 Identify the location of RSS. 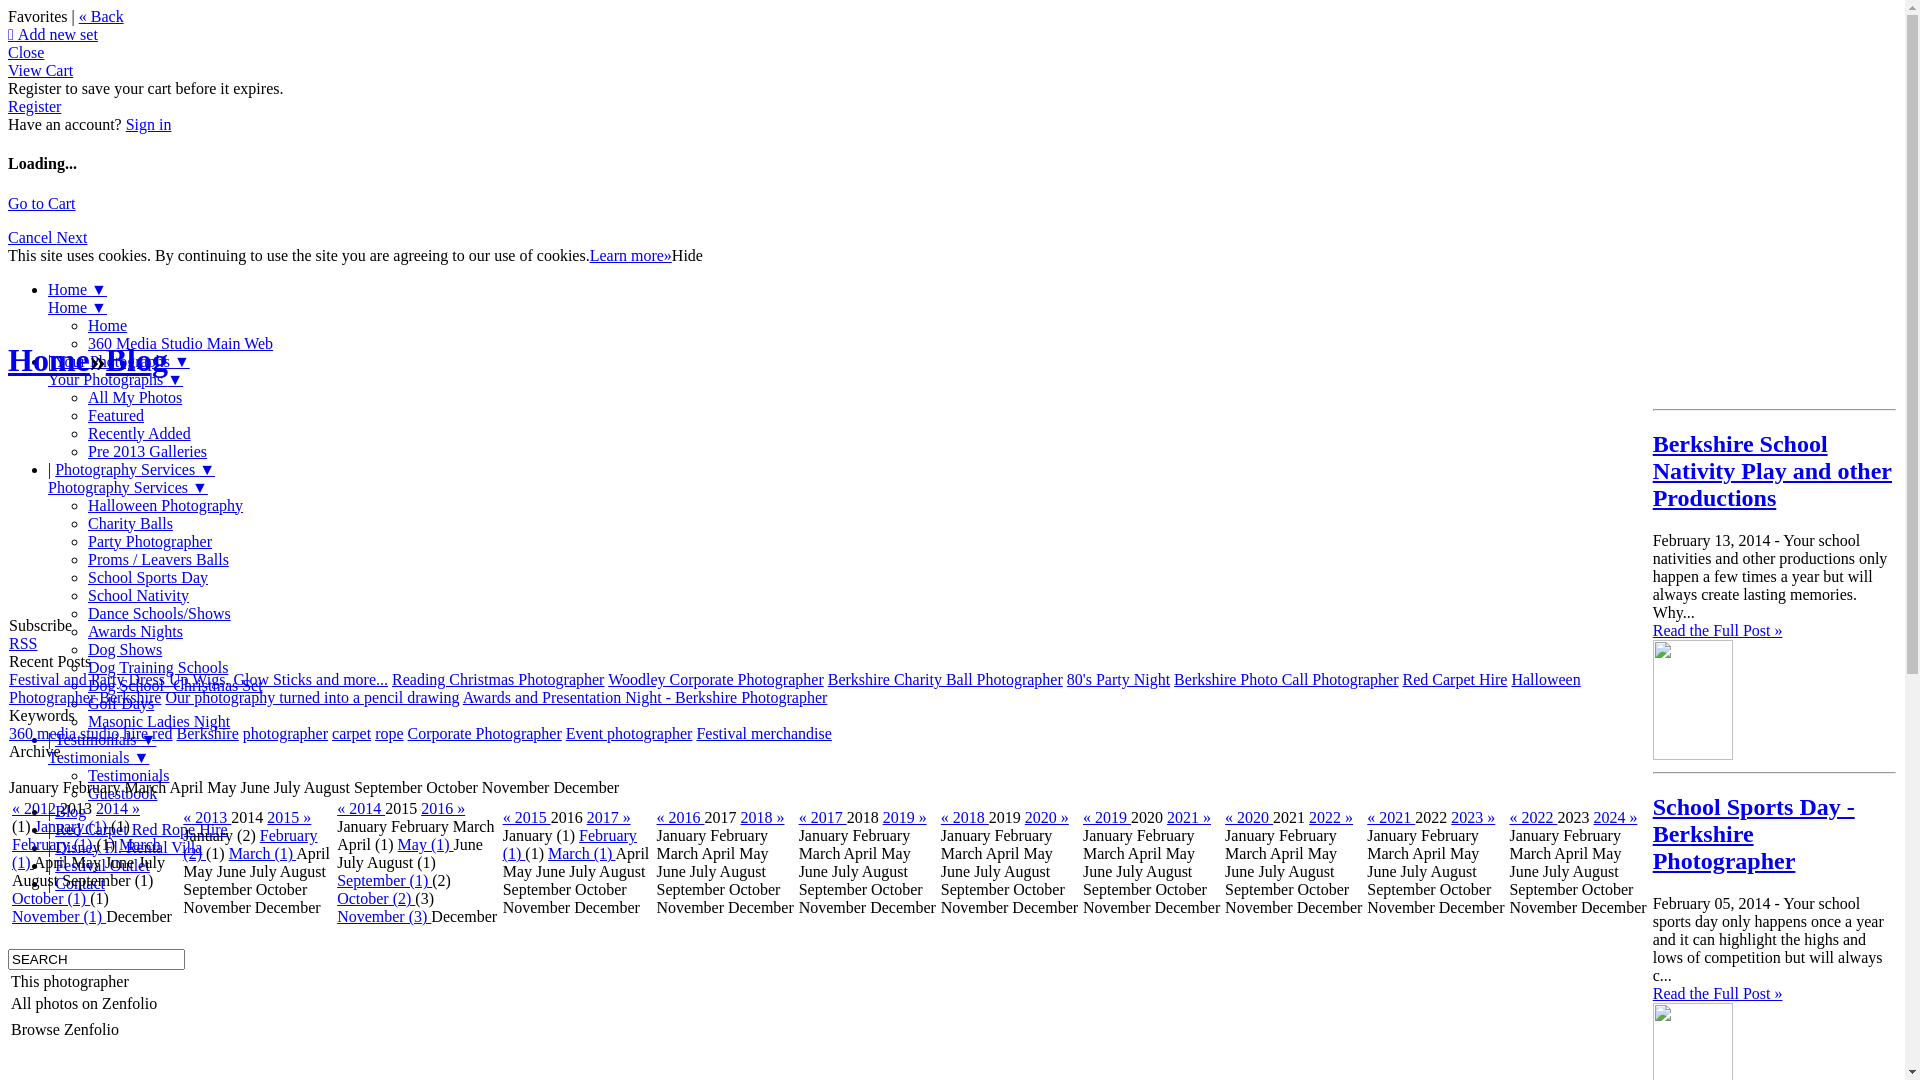
(23, 643).